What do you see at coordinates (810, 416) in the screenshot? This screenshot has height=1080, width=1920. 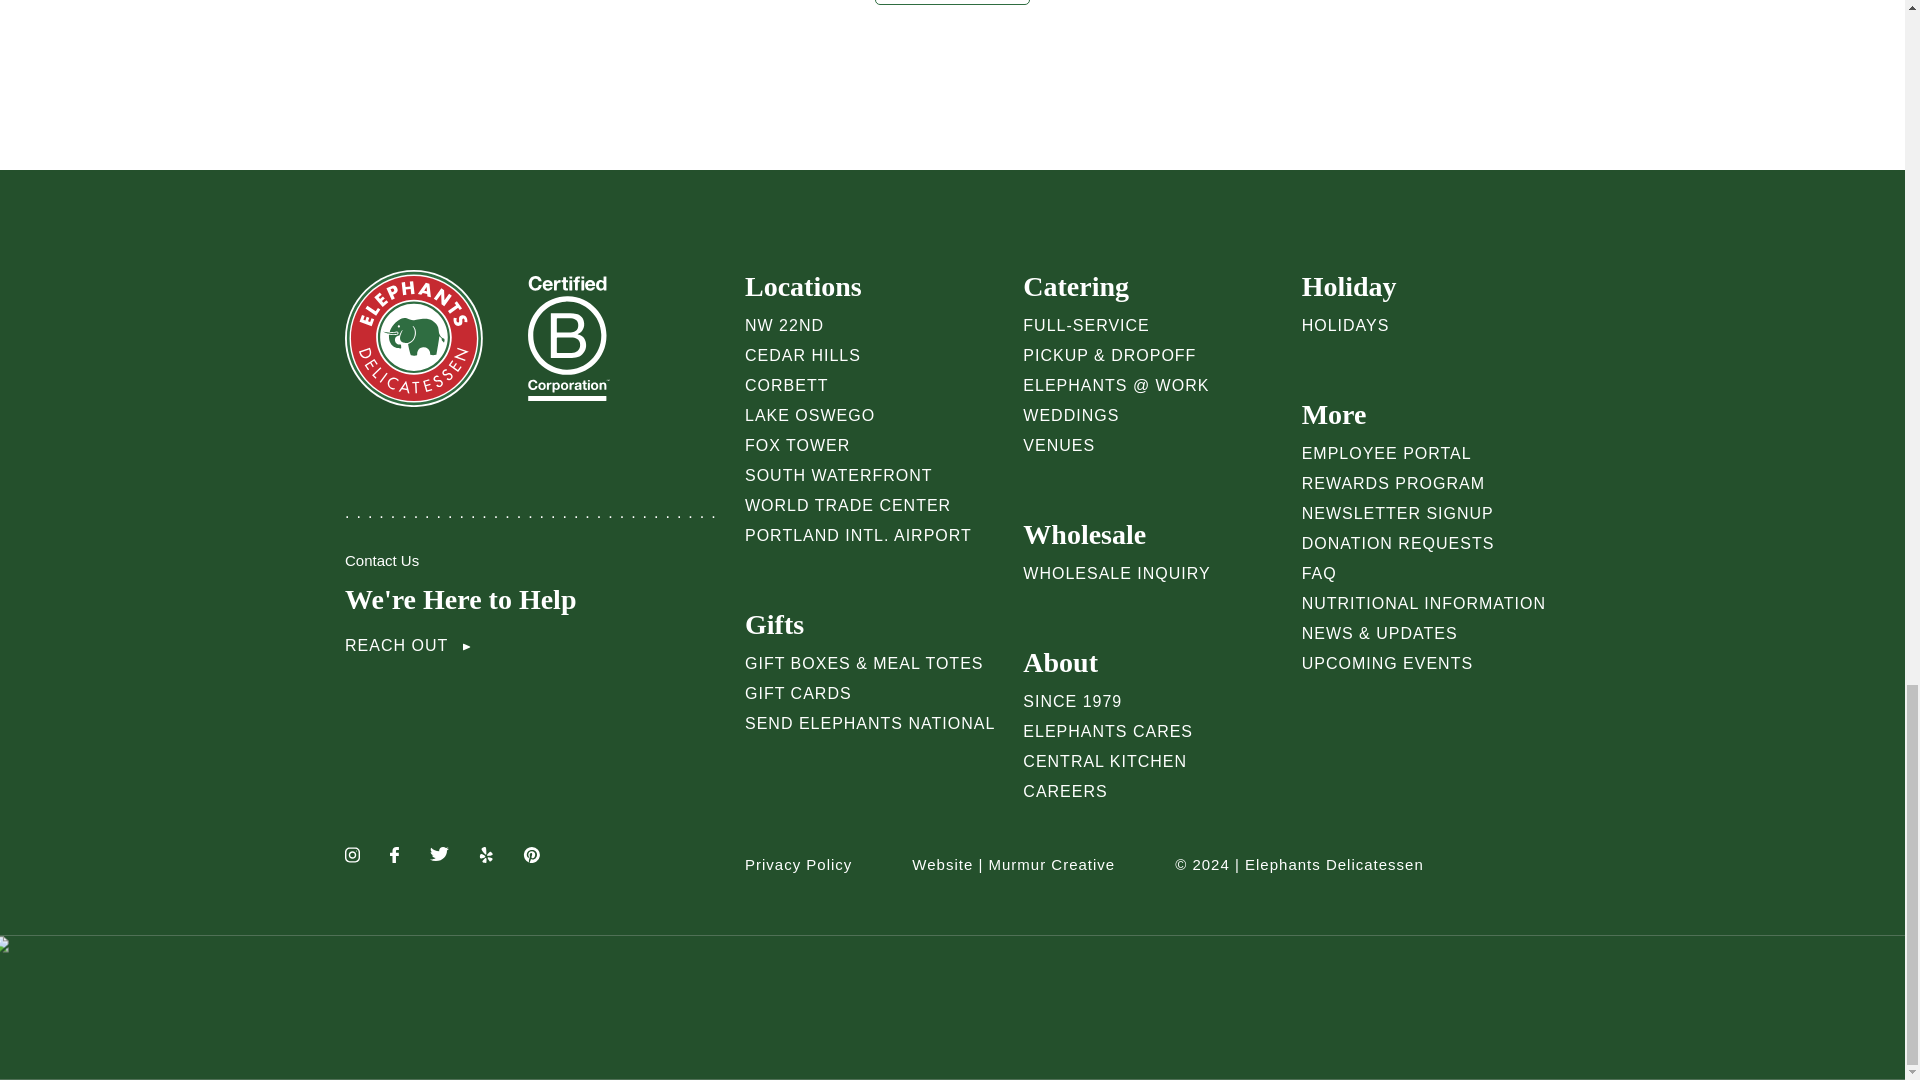 I see `LAKE OSWEGO` at bounding box center [810, 416].